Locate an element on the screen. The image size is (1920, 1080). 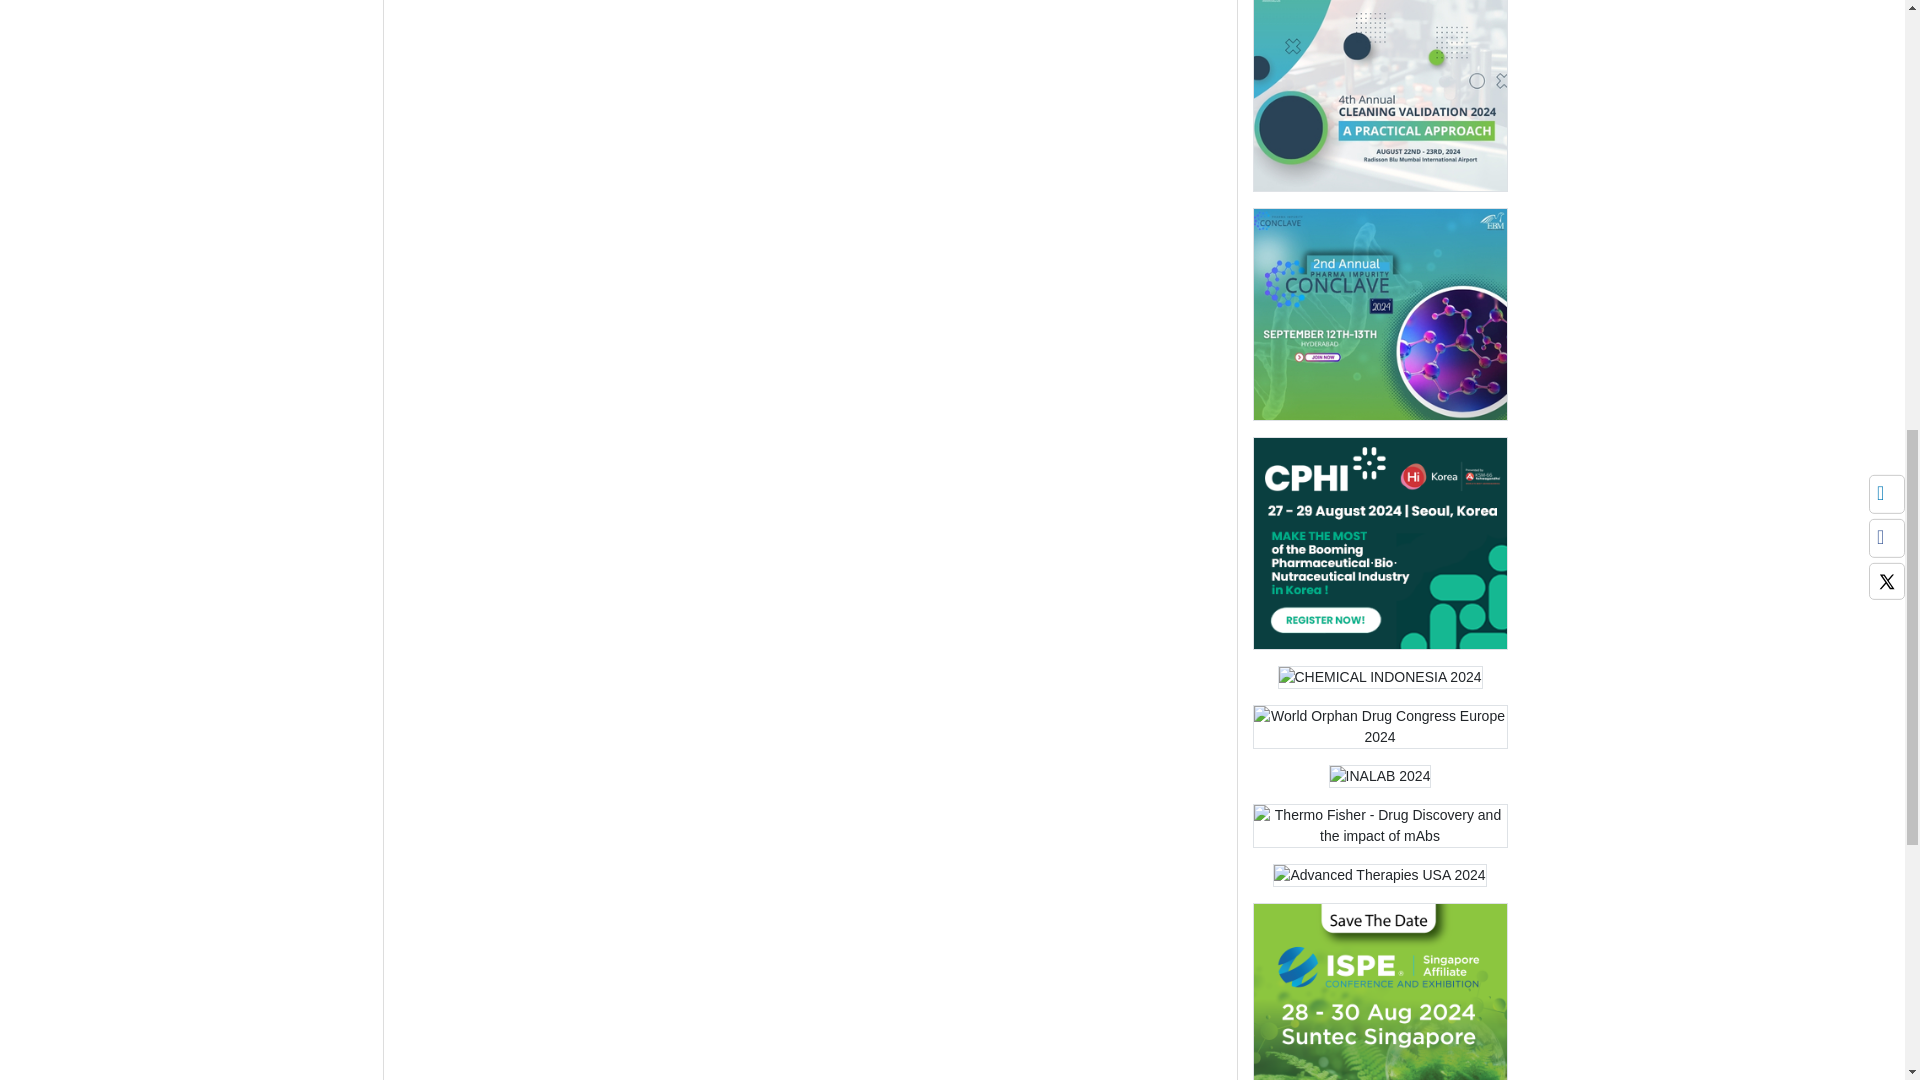
2nd Annual Pharma Impurity Conclave 2024 is located at coordinates (1379, 321).